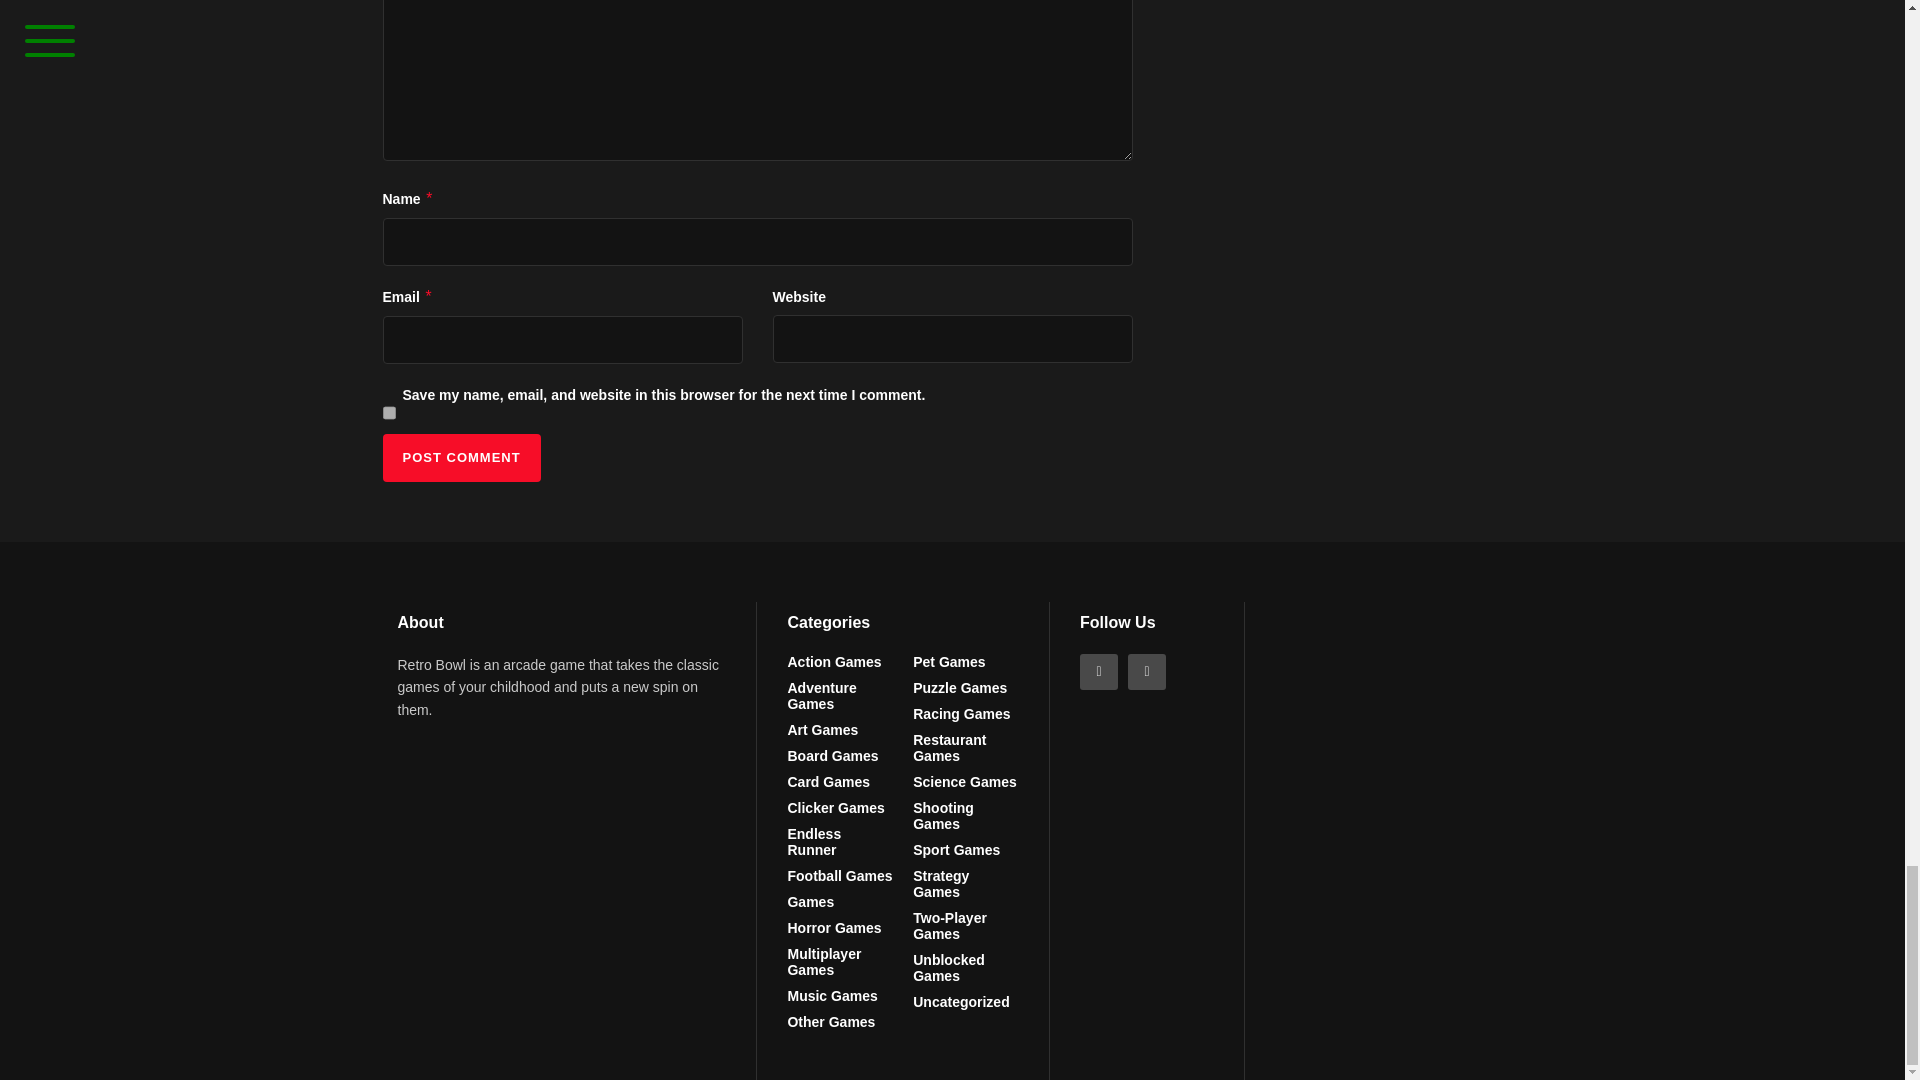 Image resolution: width=1920 pixels, height=1080 pixels. What do you see at coordinates (460, 458) in the screenshot?
I see `Post Comment` at bounding box center [460, 458].